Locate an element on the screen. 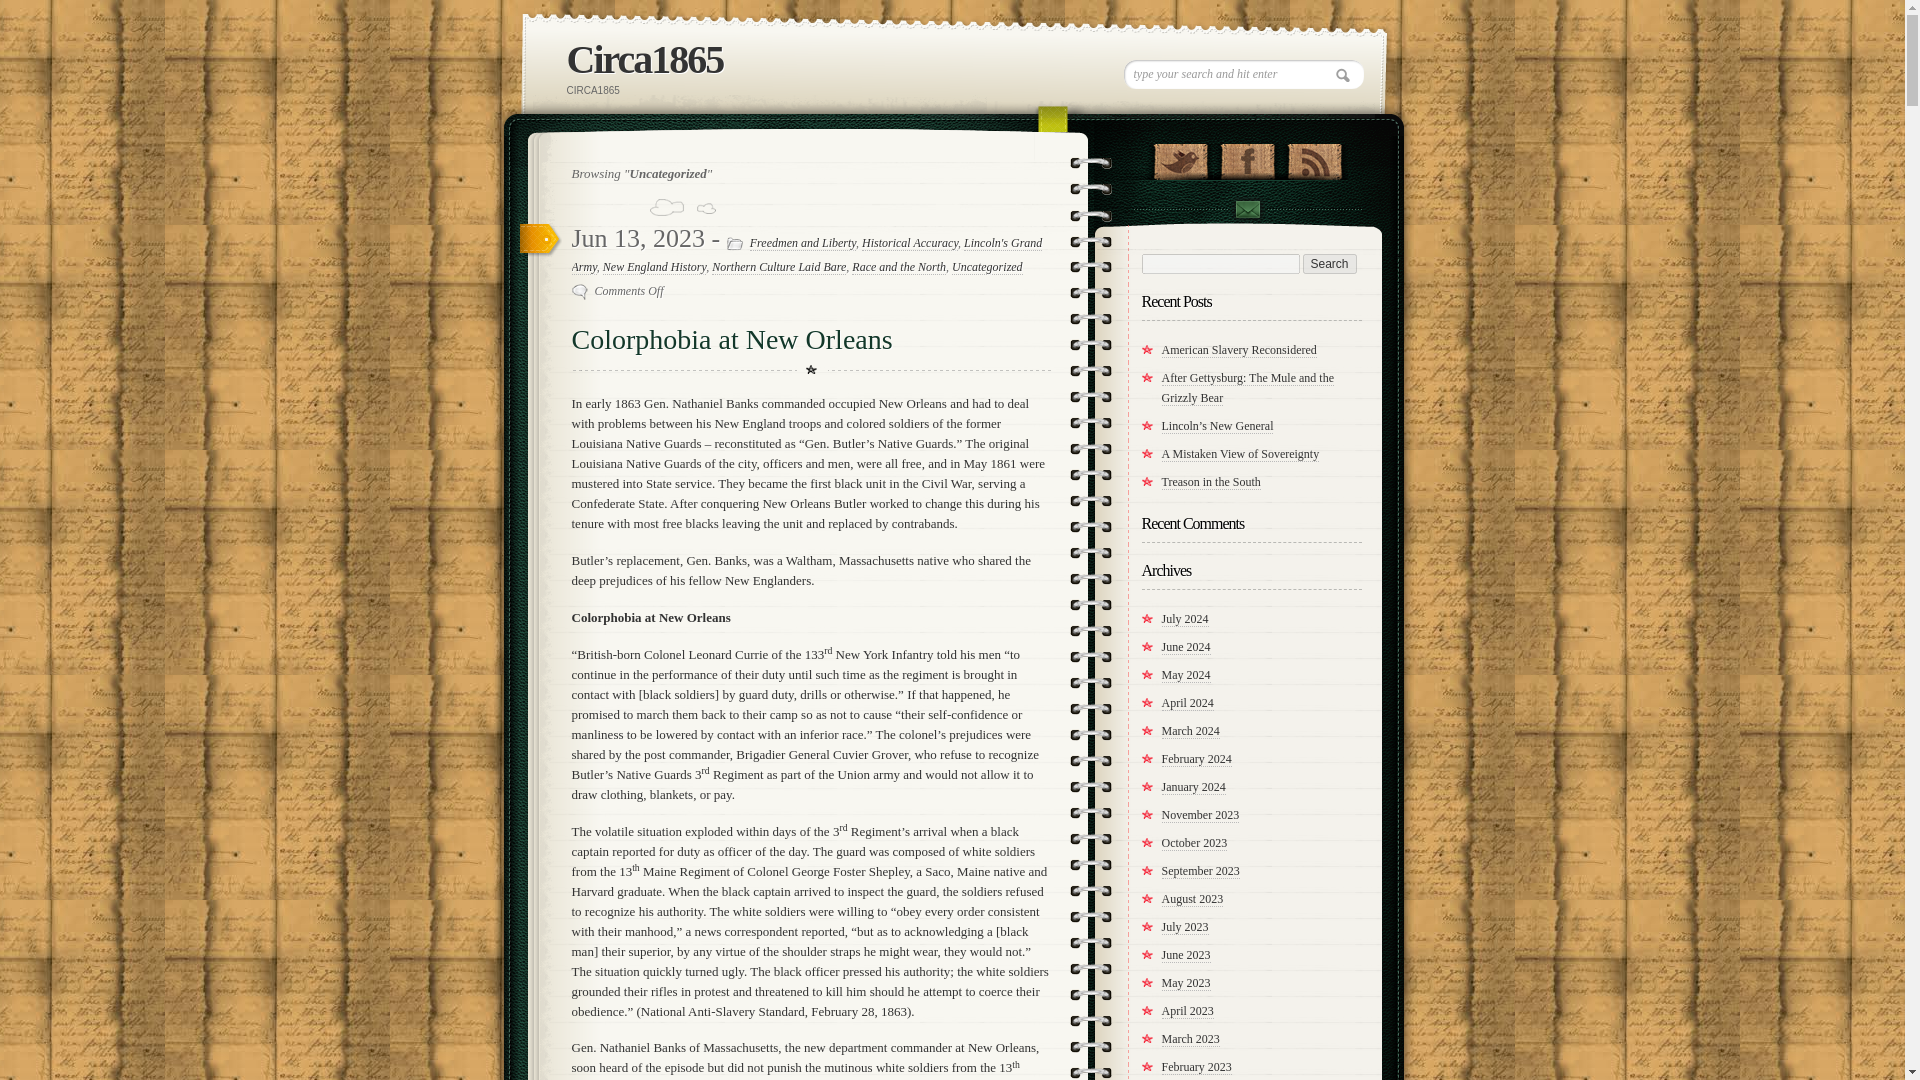 The width and height of the screenshot is (1920, 1080). New England History is located at coordinates (654, 268).